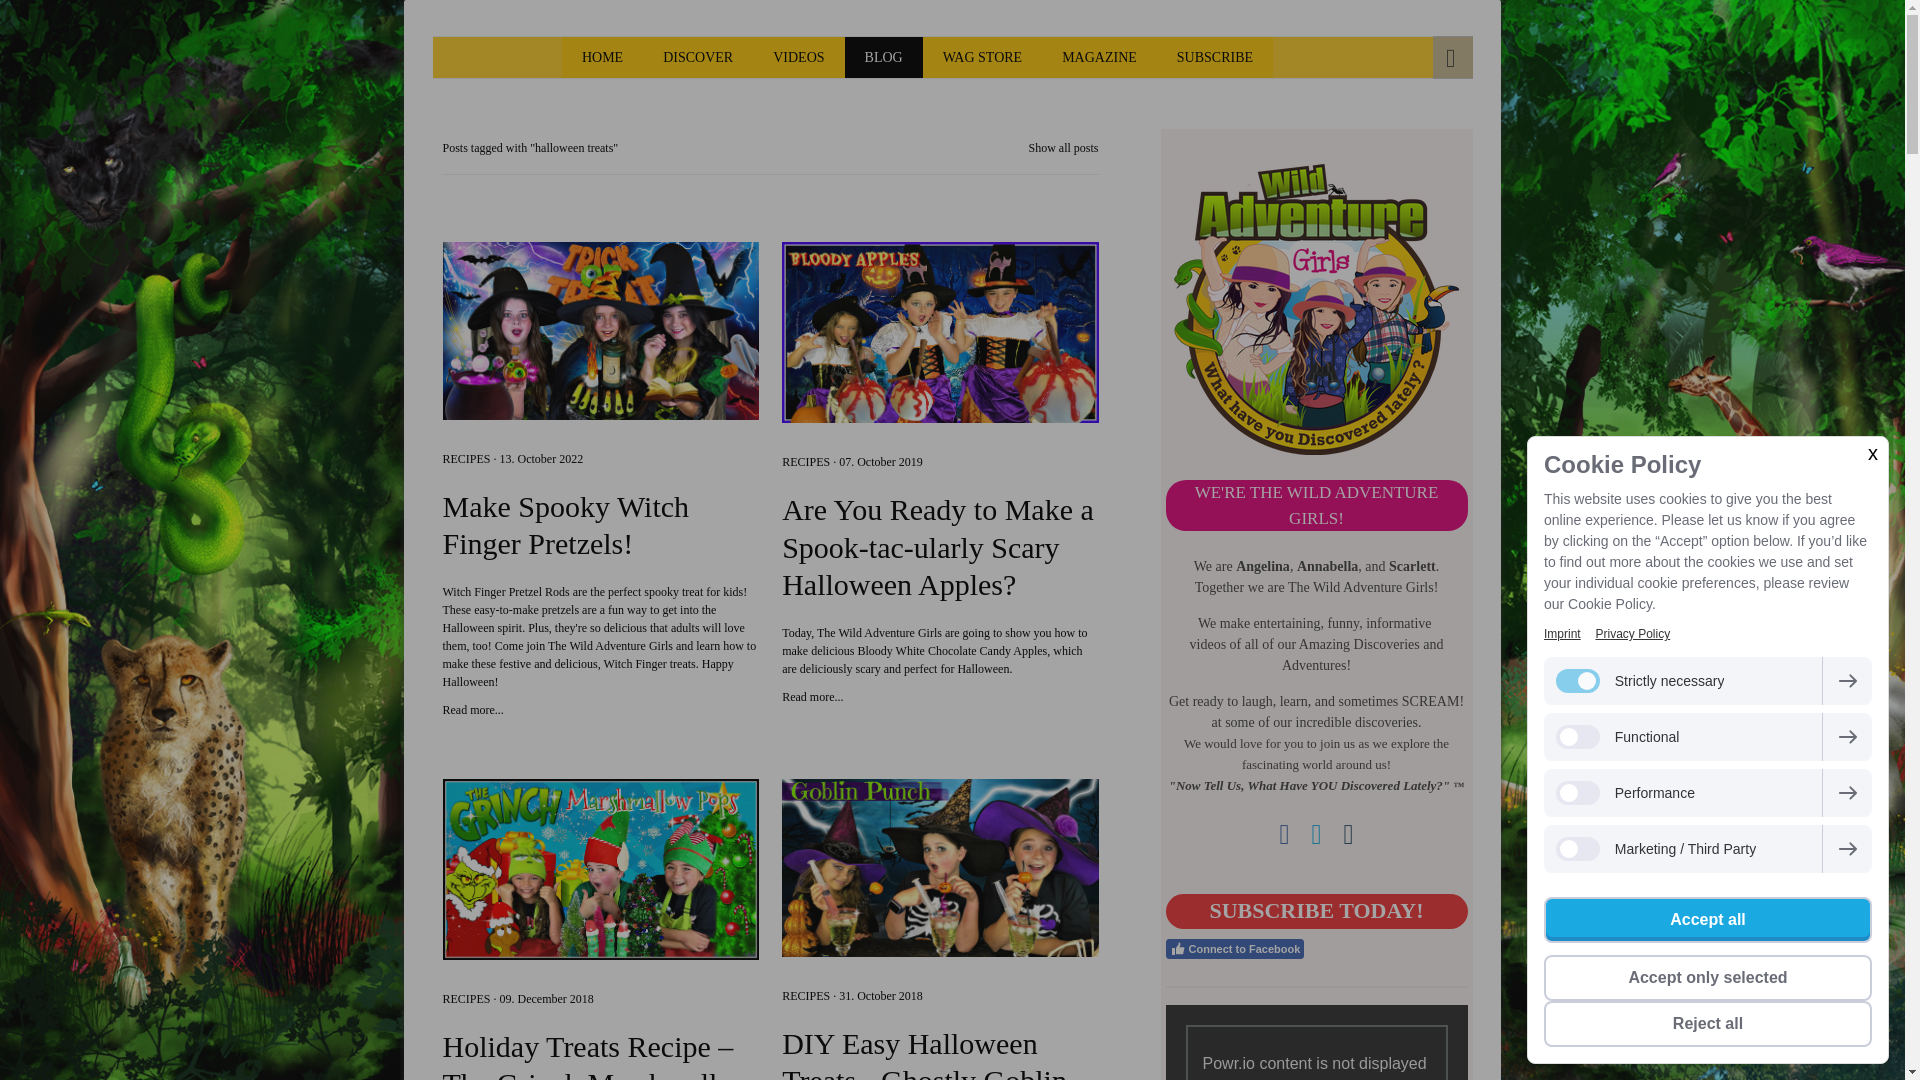 Image resolution: width=1920 pixels, height=1080 pixels. I want to click on MAGAZINE, so click(1100, 56).